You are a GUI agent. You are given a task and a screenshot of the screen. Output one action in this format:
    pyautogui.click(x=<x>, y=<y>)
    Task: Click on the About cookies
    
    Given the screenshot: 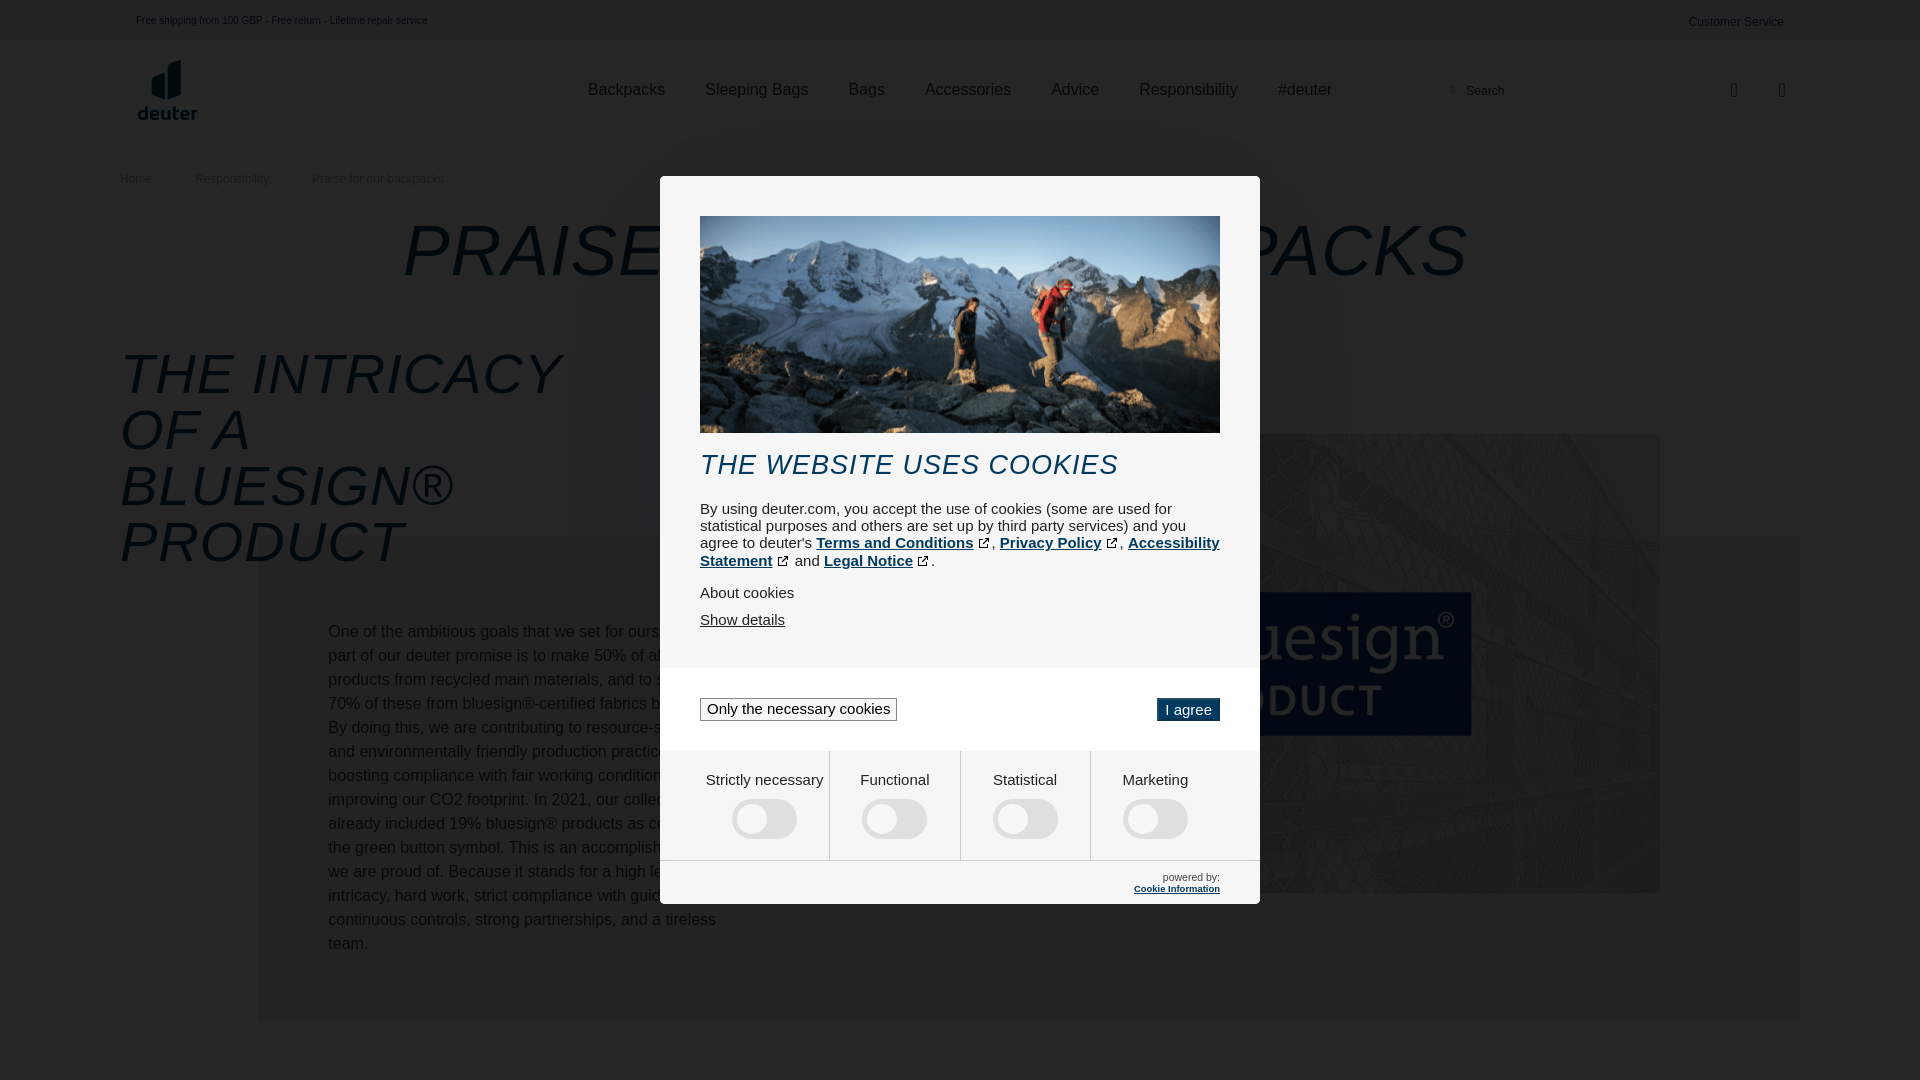 What is the action you would take?
    pyautogui.click(x=960, y=592)
    